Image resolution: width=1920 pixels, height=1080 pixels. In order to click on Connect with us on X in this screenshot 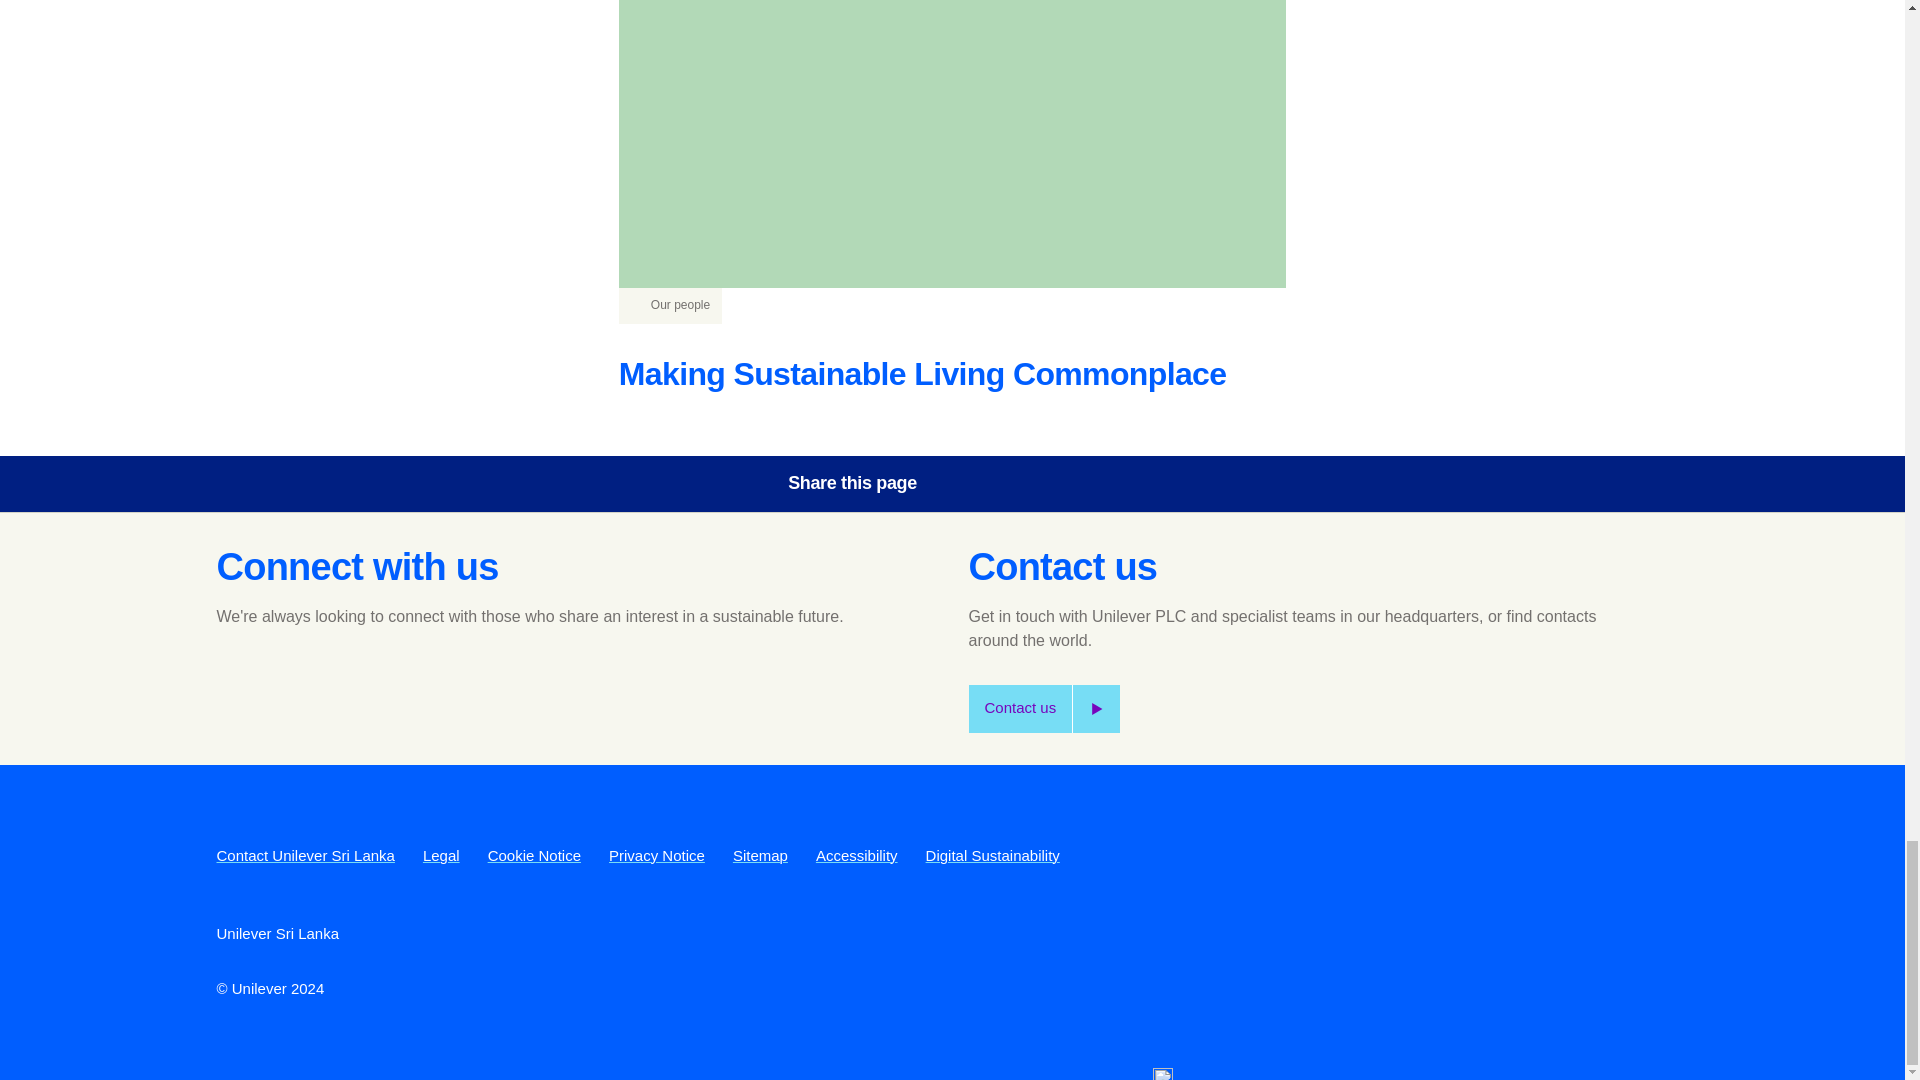, I will do `click(293, 683)`.